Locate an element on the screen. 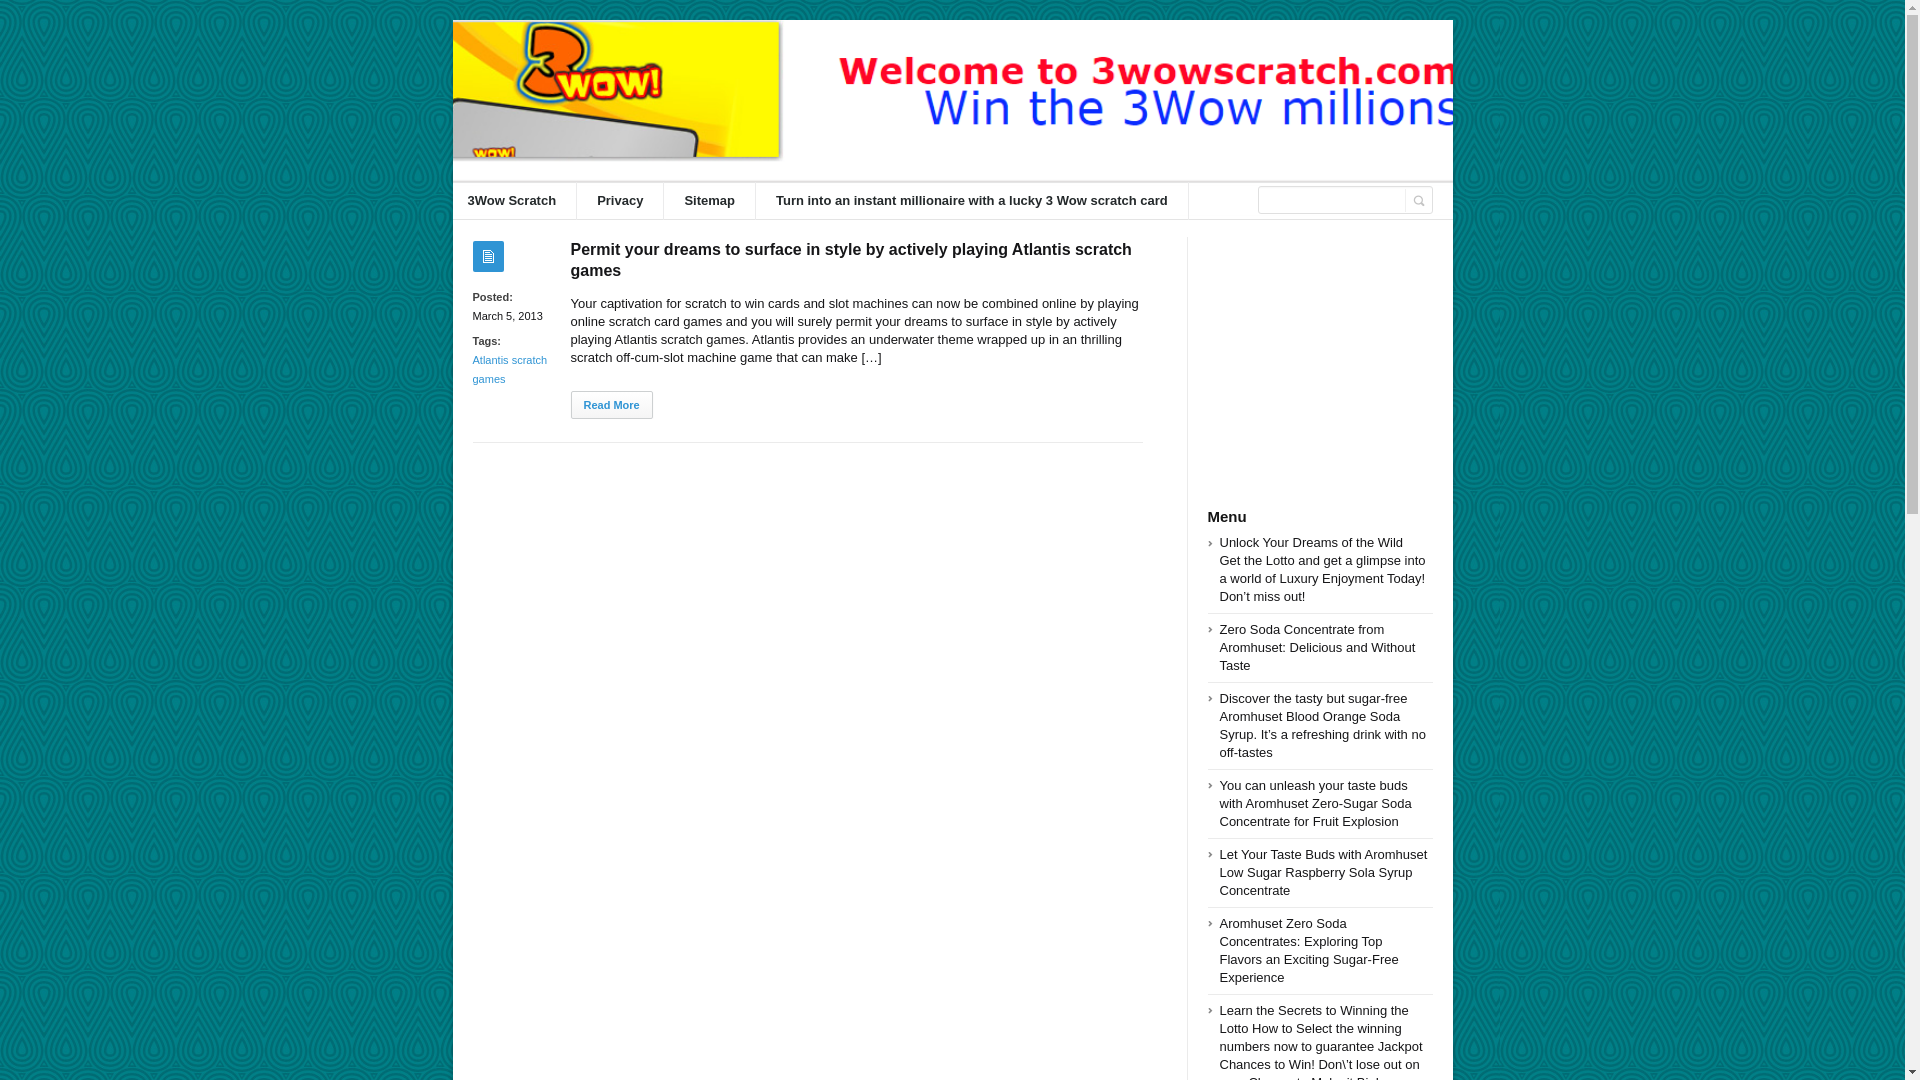 The image size is (1920, 1080). Read More is located at coordinates (611, 405).